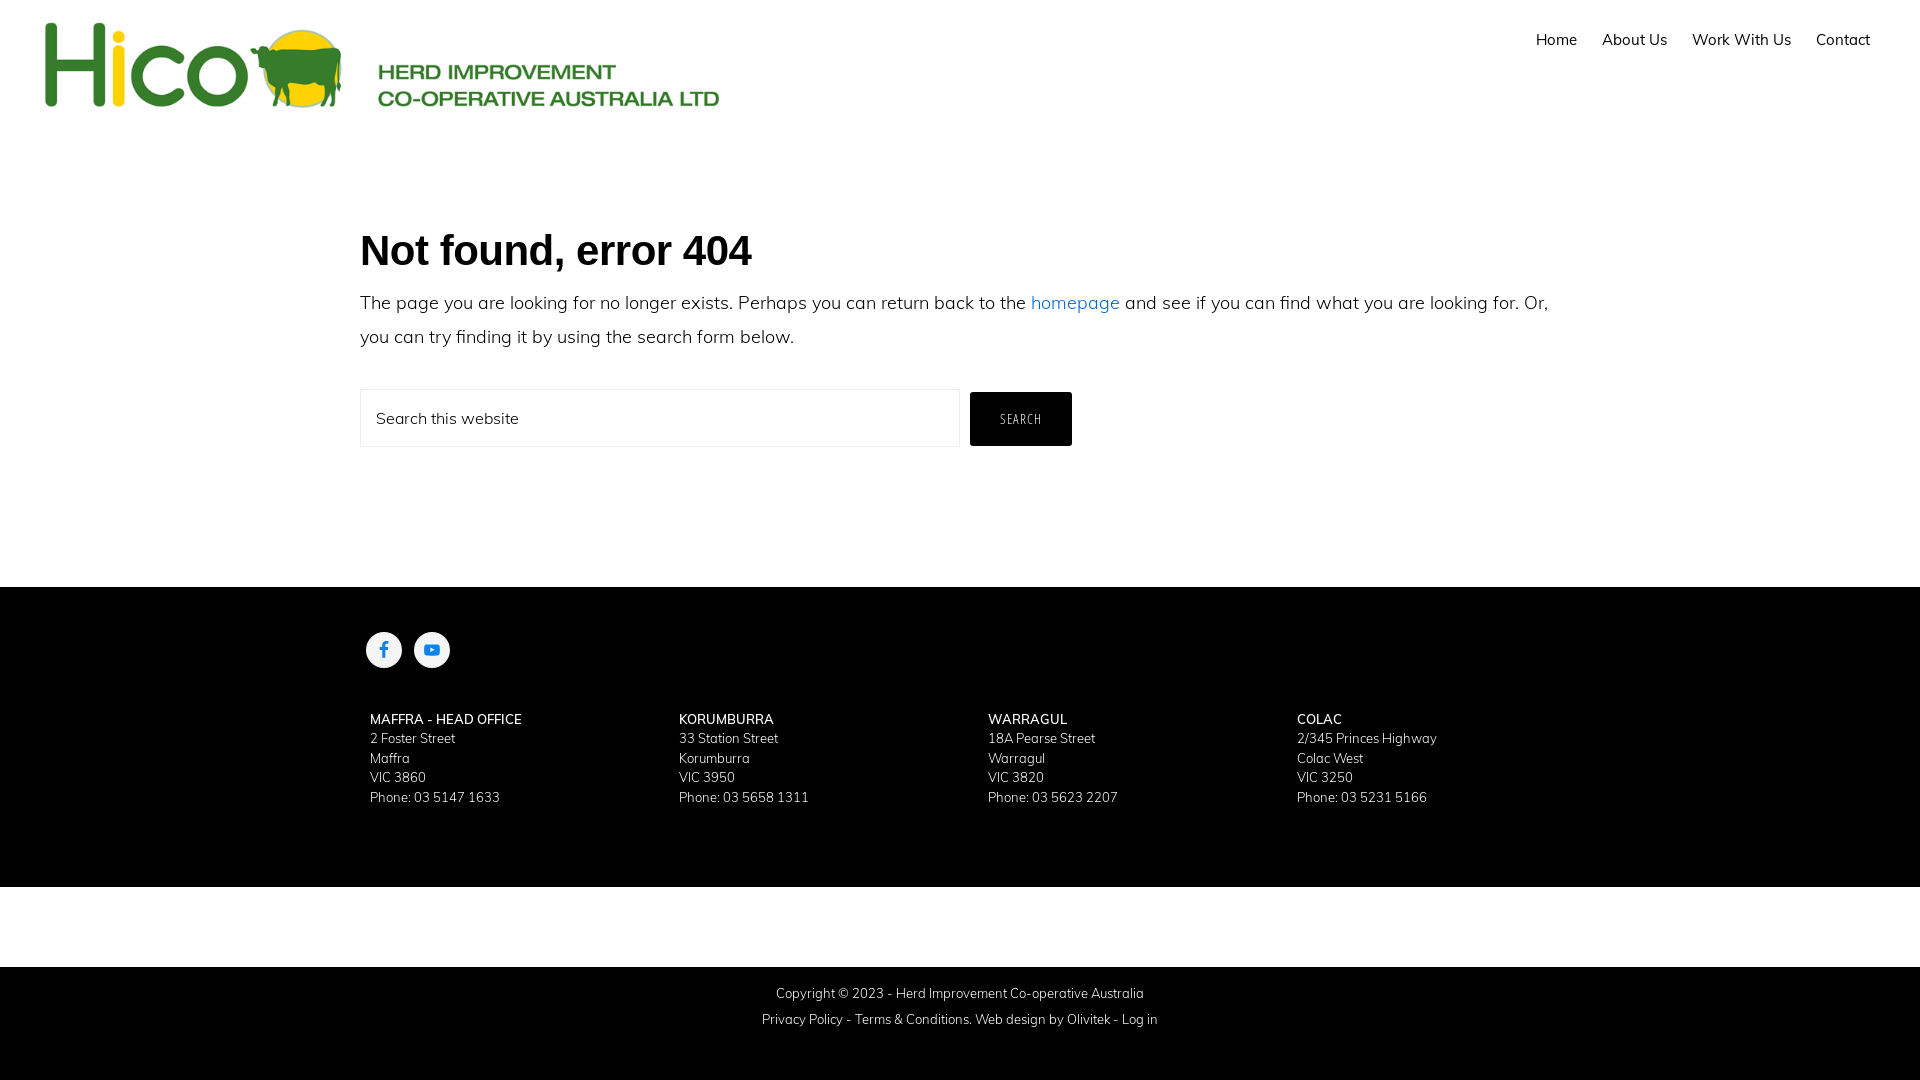  I want to click on About Us, so click(1634, 40).